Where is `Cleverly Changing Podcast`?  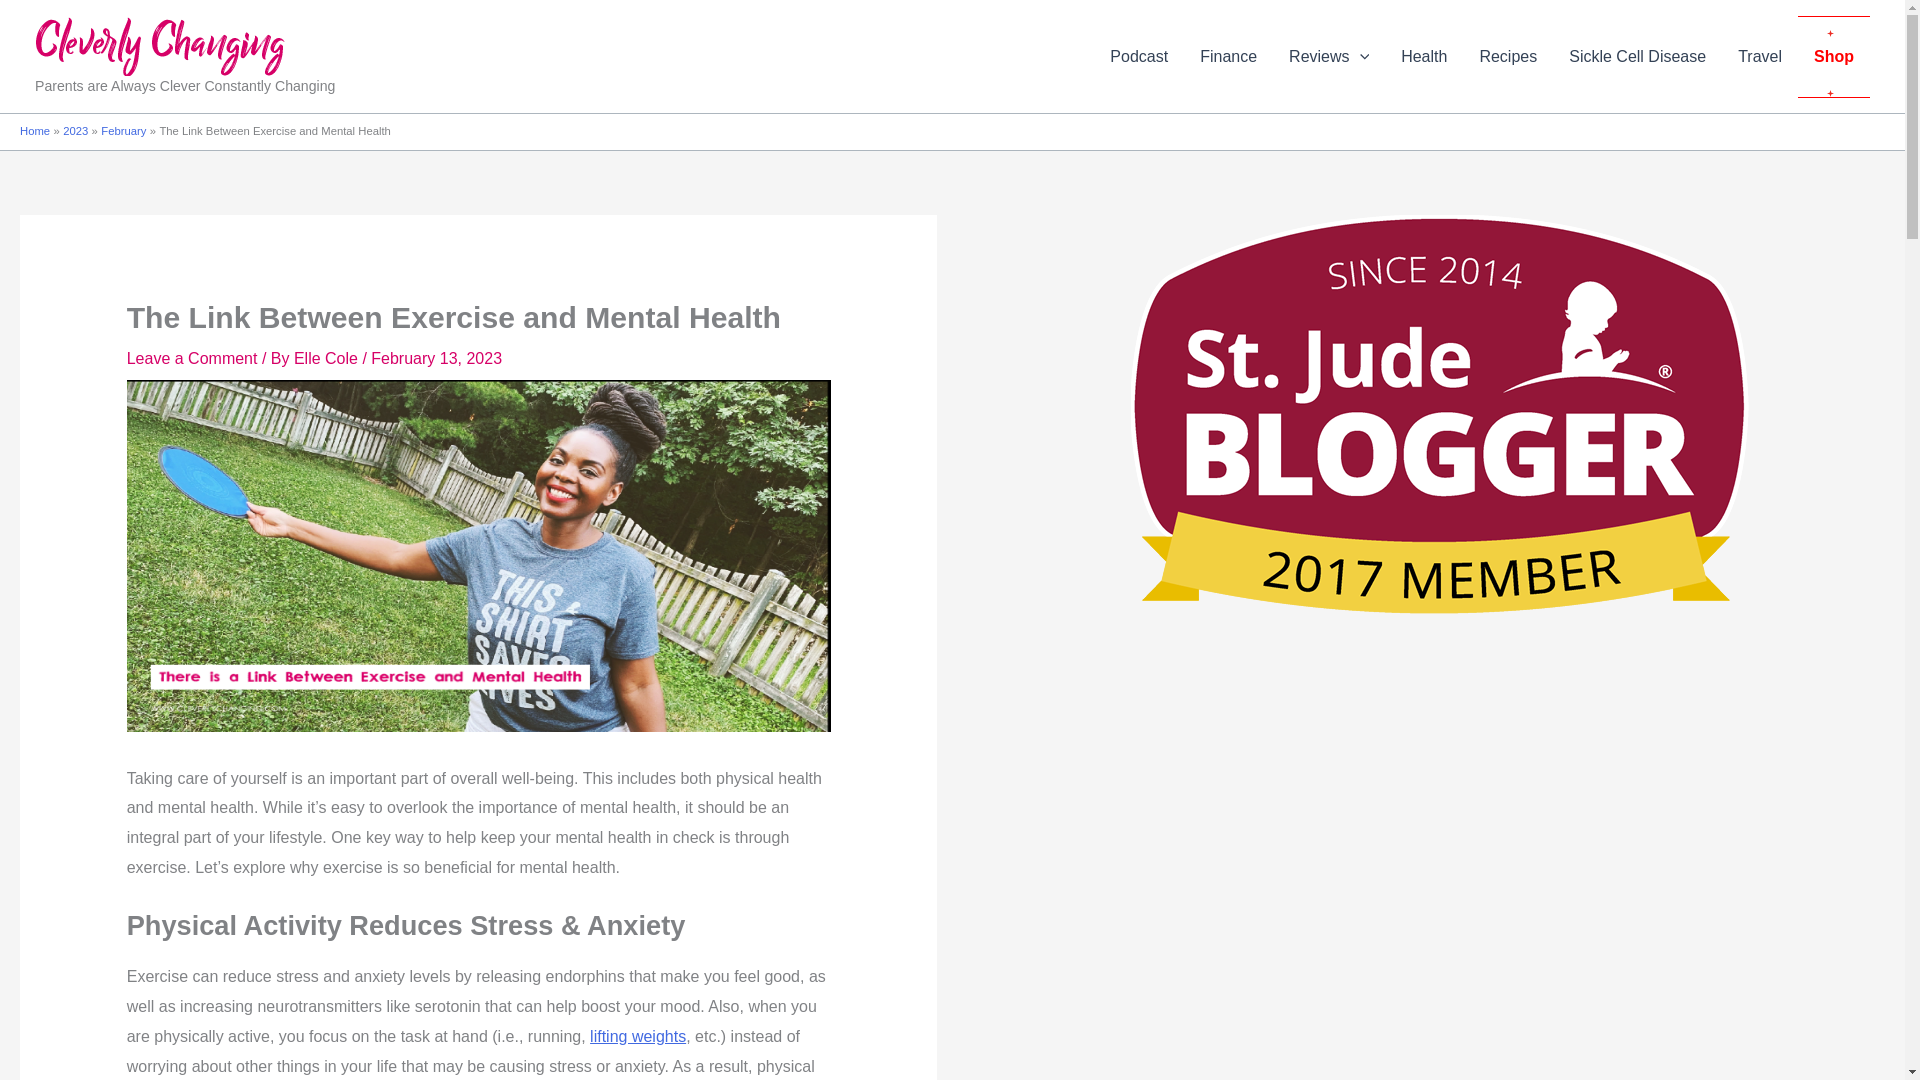
Cleverly Changing Podcast is located at coordinates (1139, 57).